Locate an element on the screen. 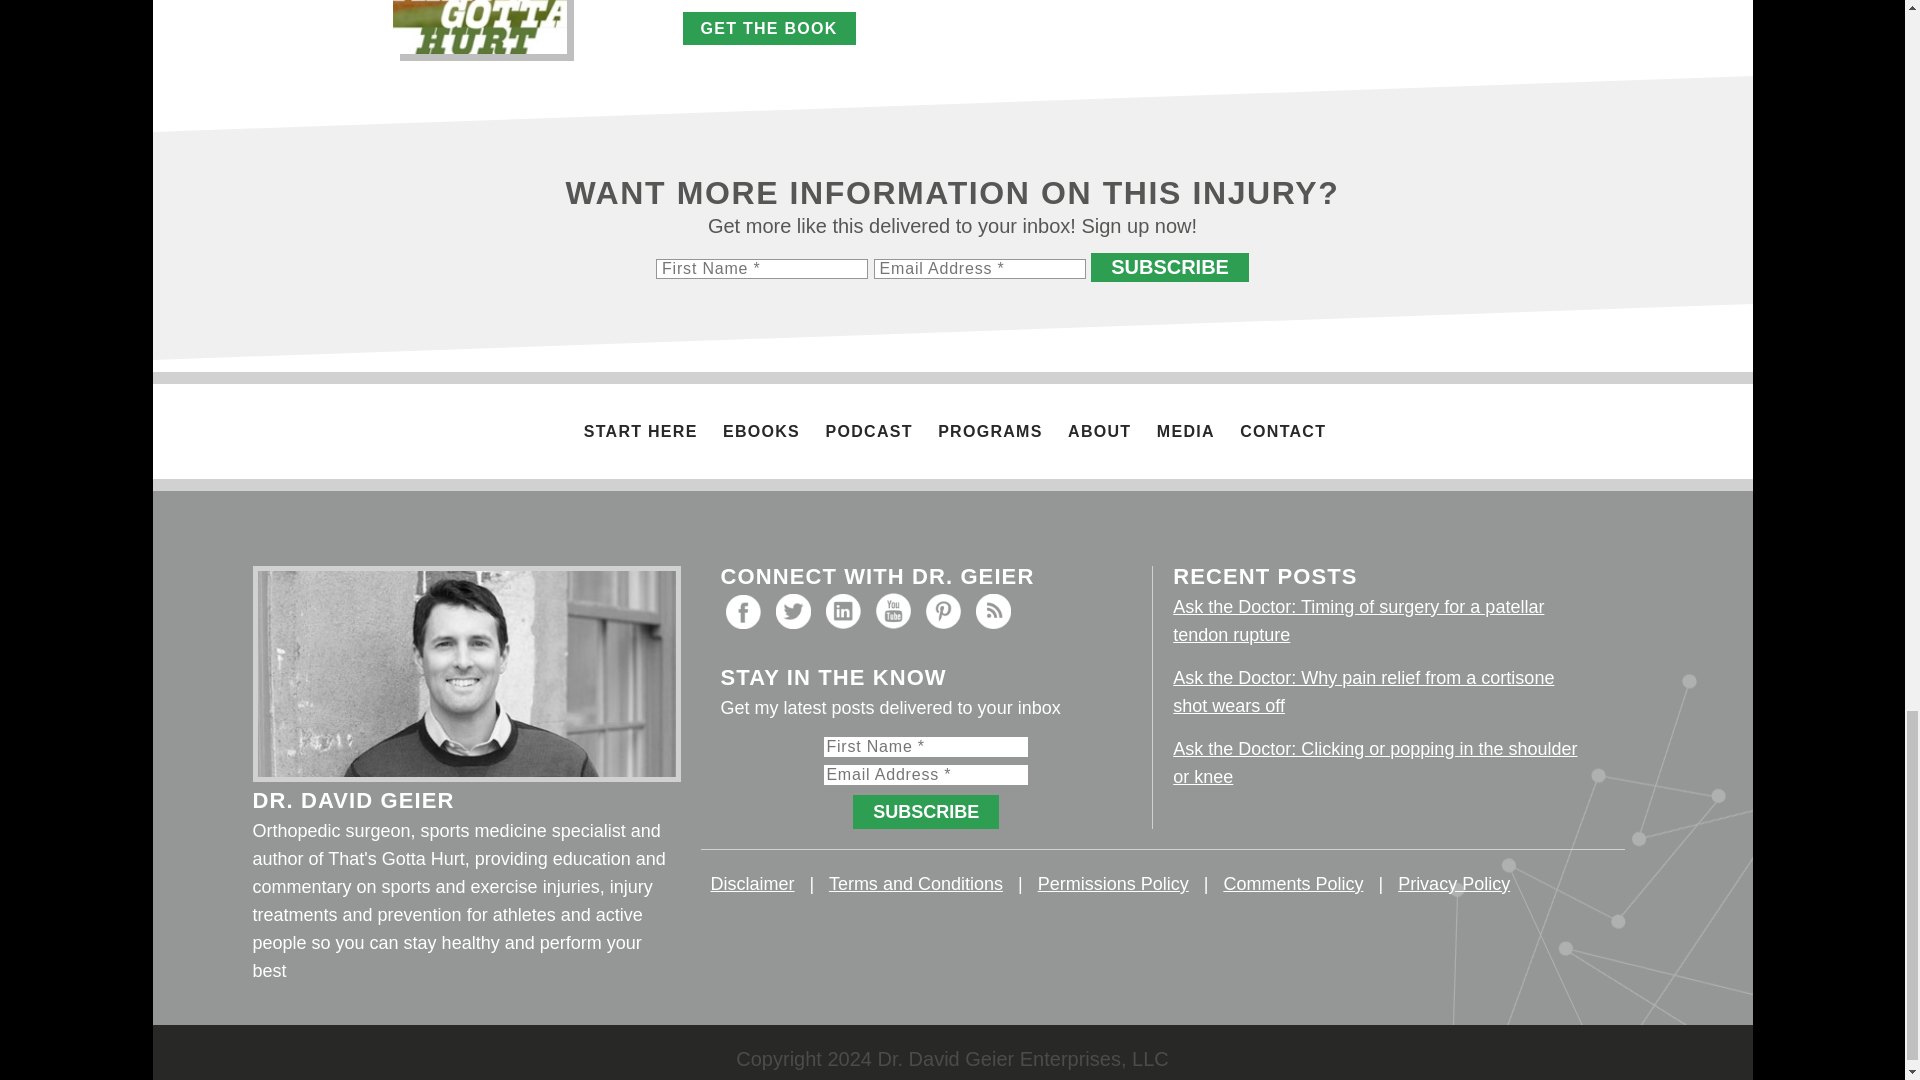 Image resolution: width=1920 pixels, height=1080 pixels. GET THE BOOK is located at coordinates (768, 28).